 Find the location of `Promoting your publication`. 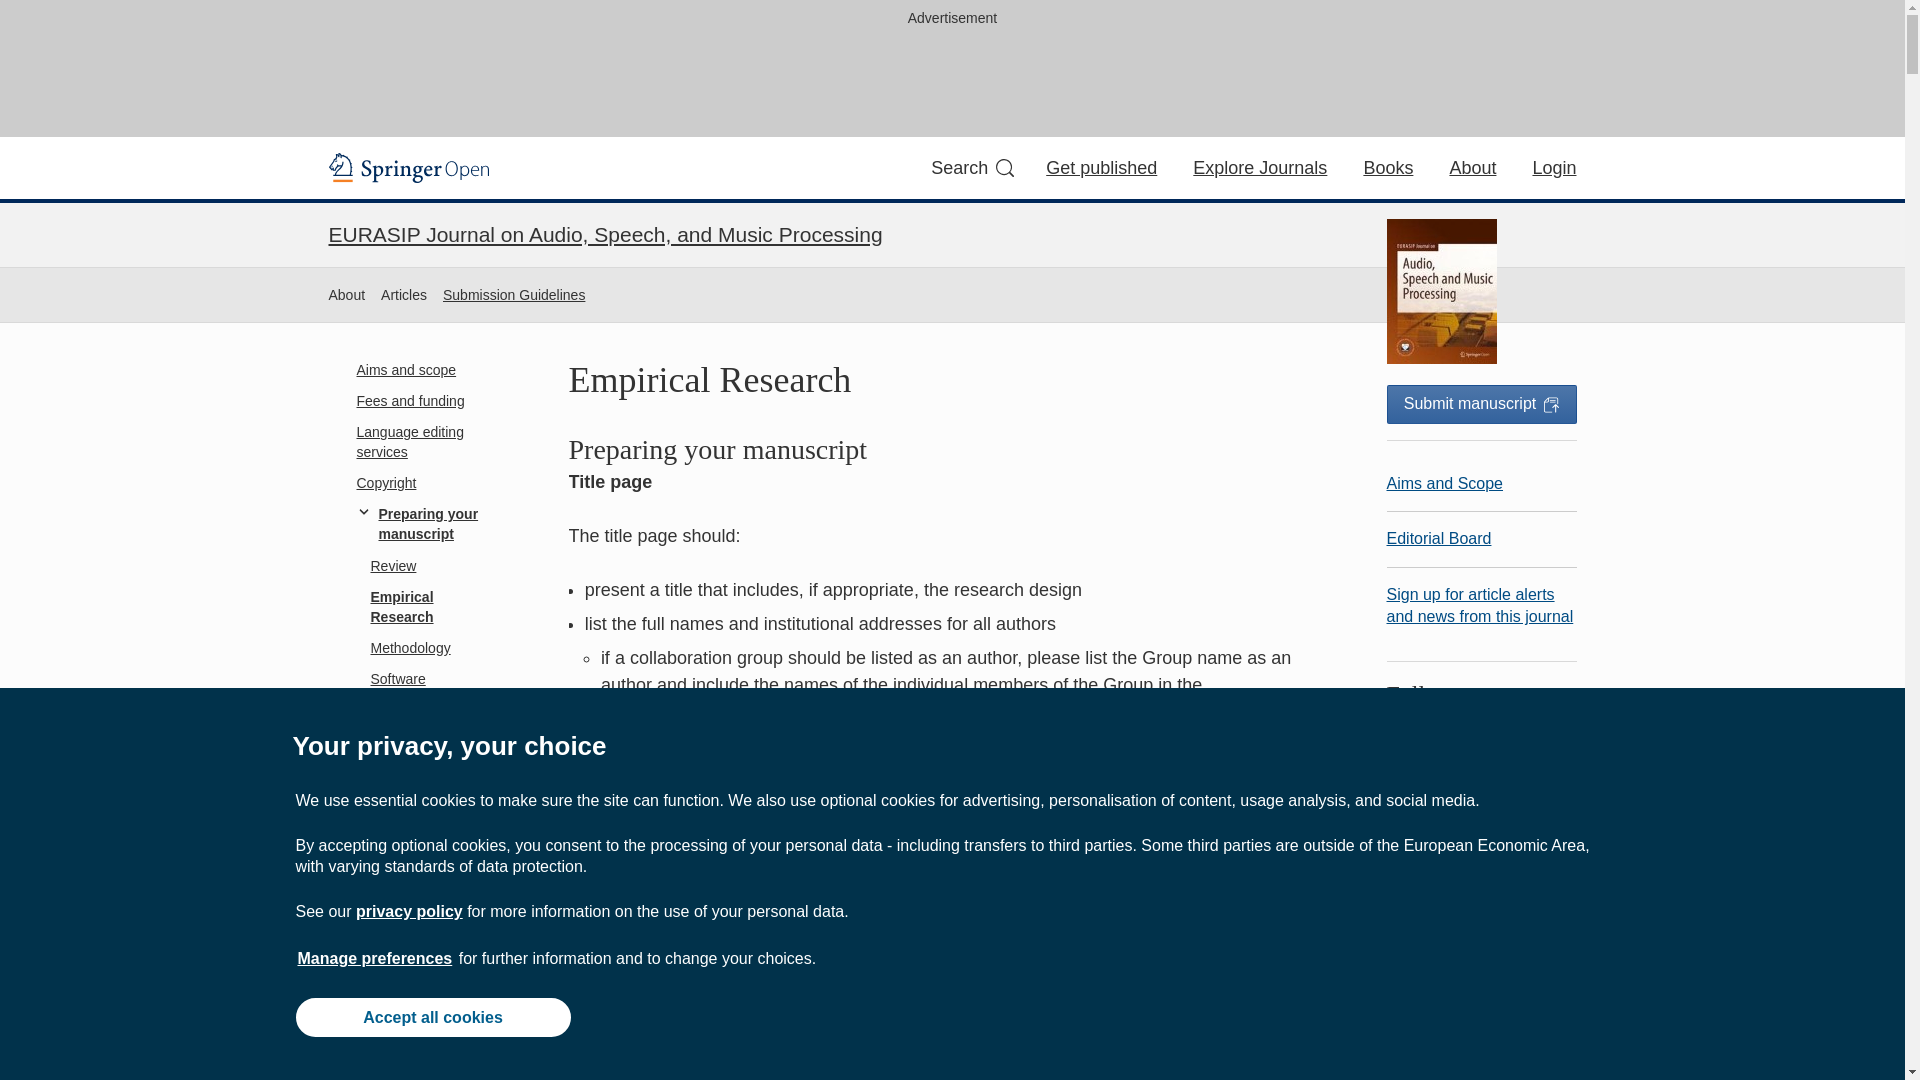

Promoting your publication is located at coordinates (423, 885).